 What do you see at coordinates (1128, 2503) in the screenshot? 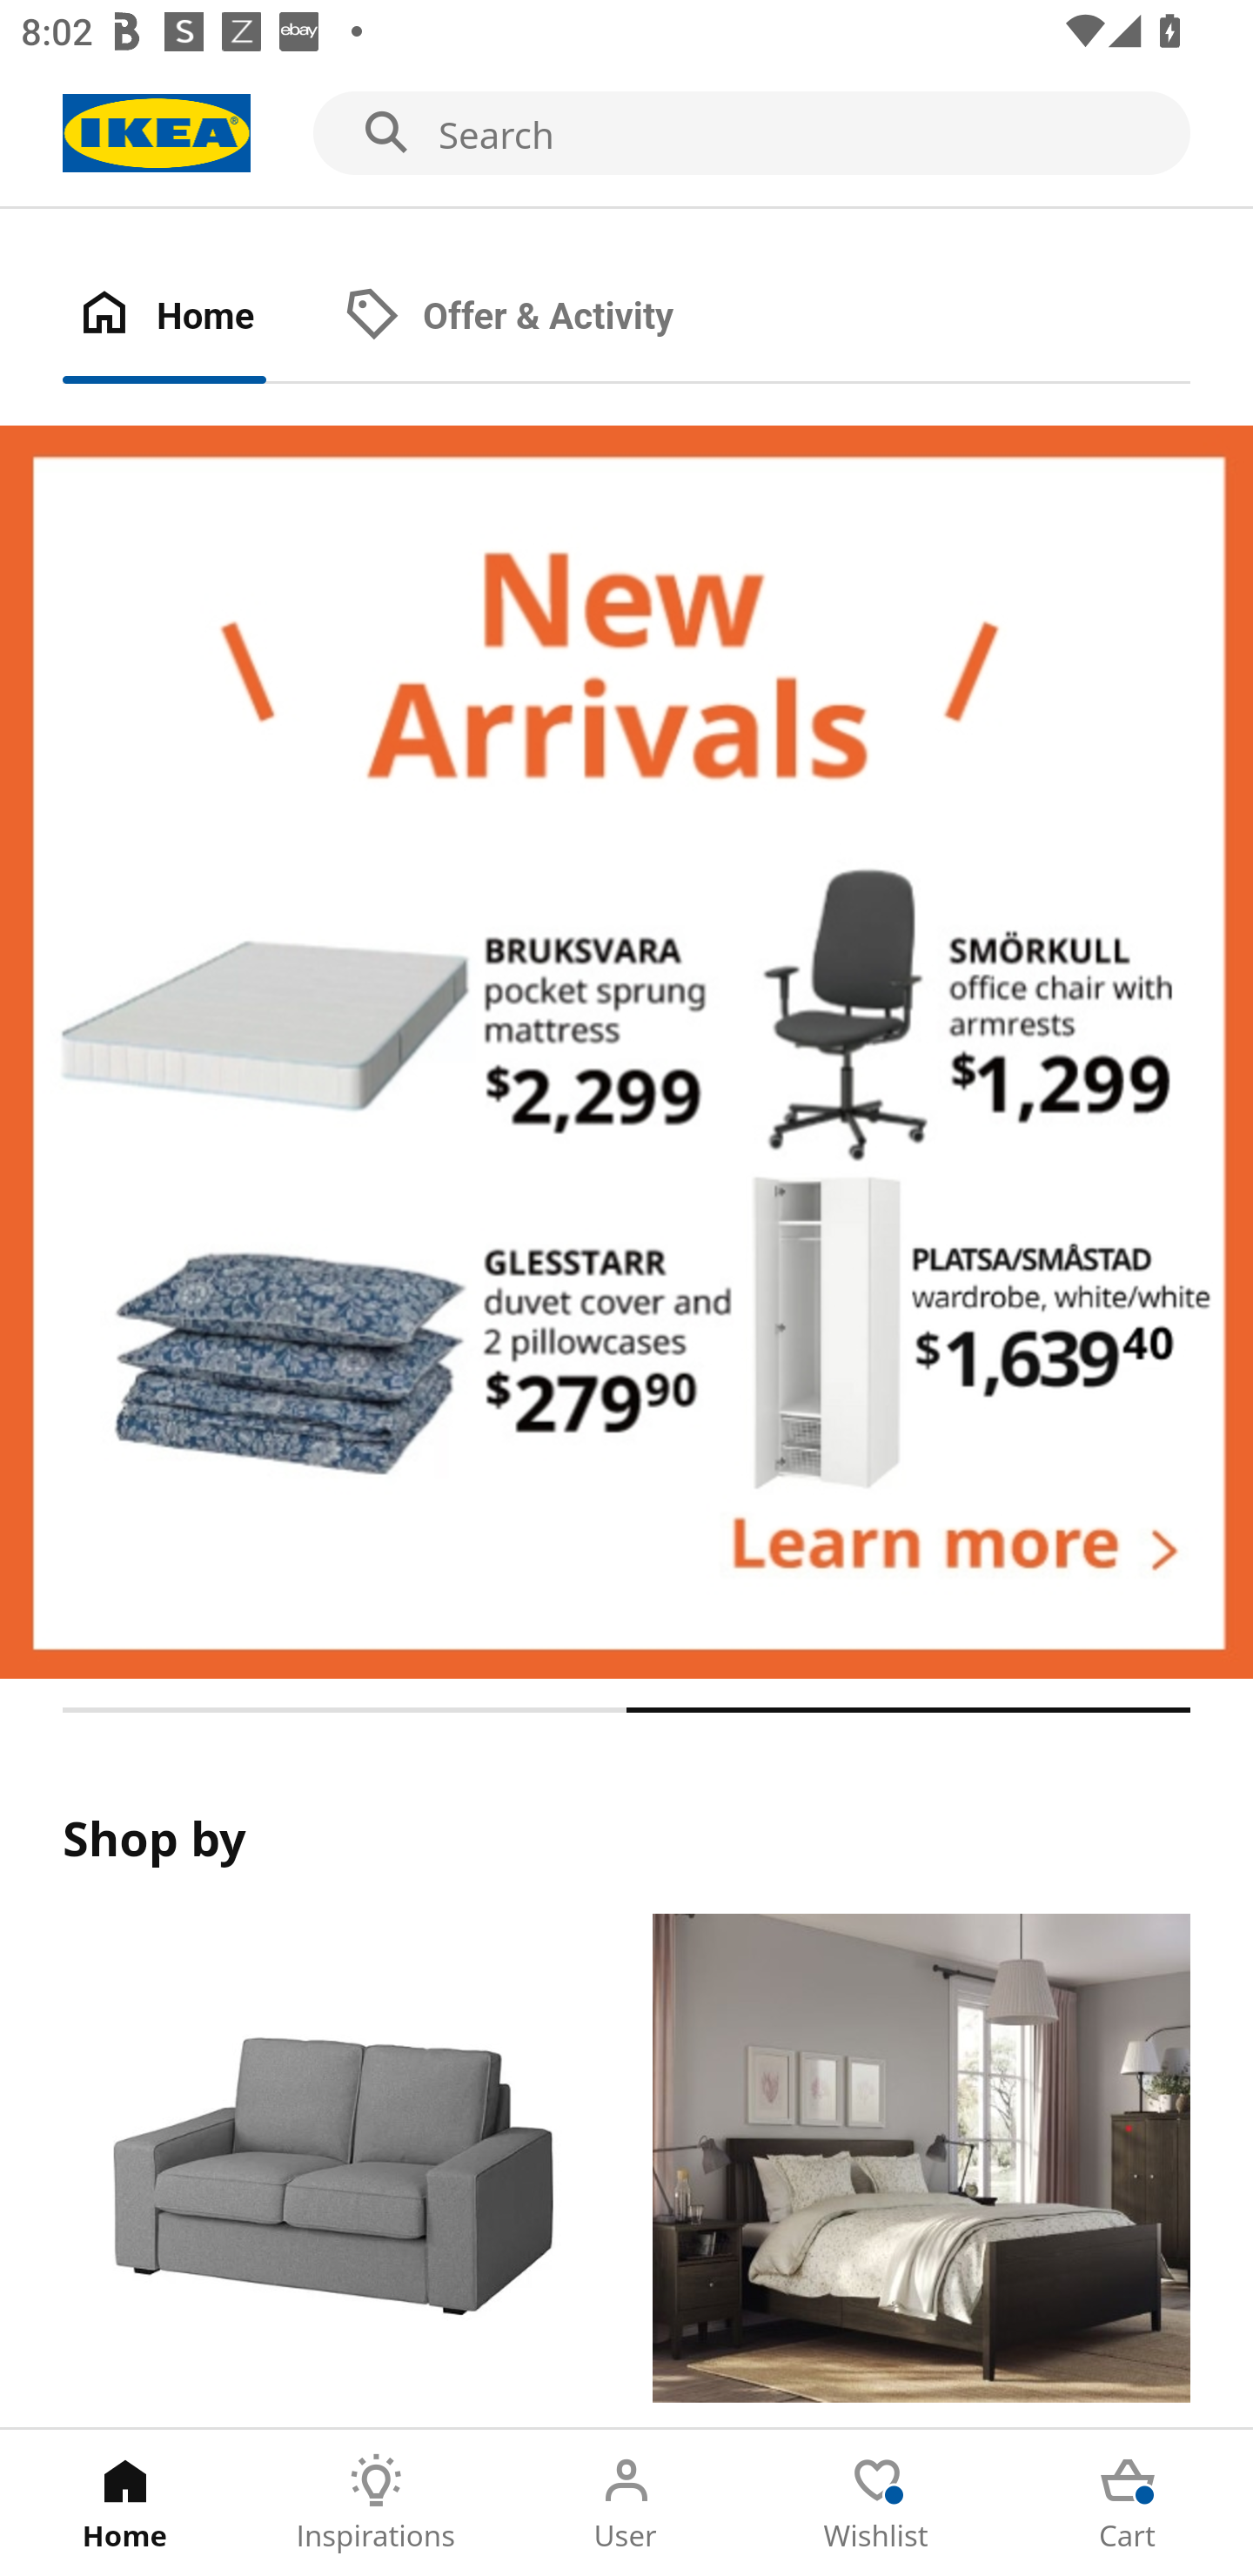
I see `Cart
Tab 5 of 5` at bounding box center [1128, 2503].